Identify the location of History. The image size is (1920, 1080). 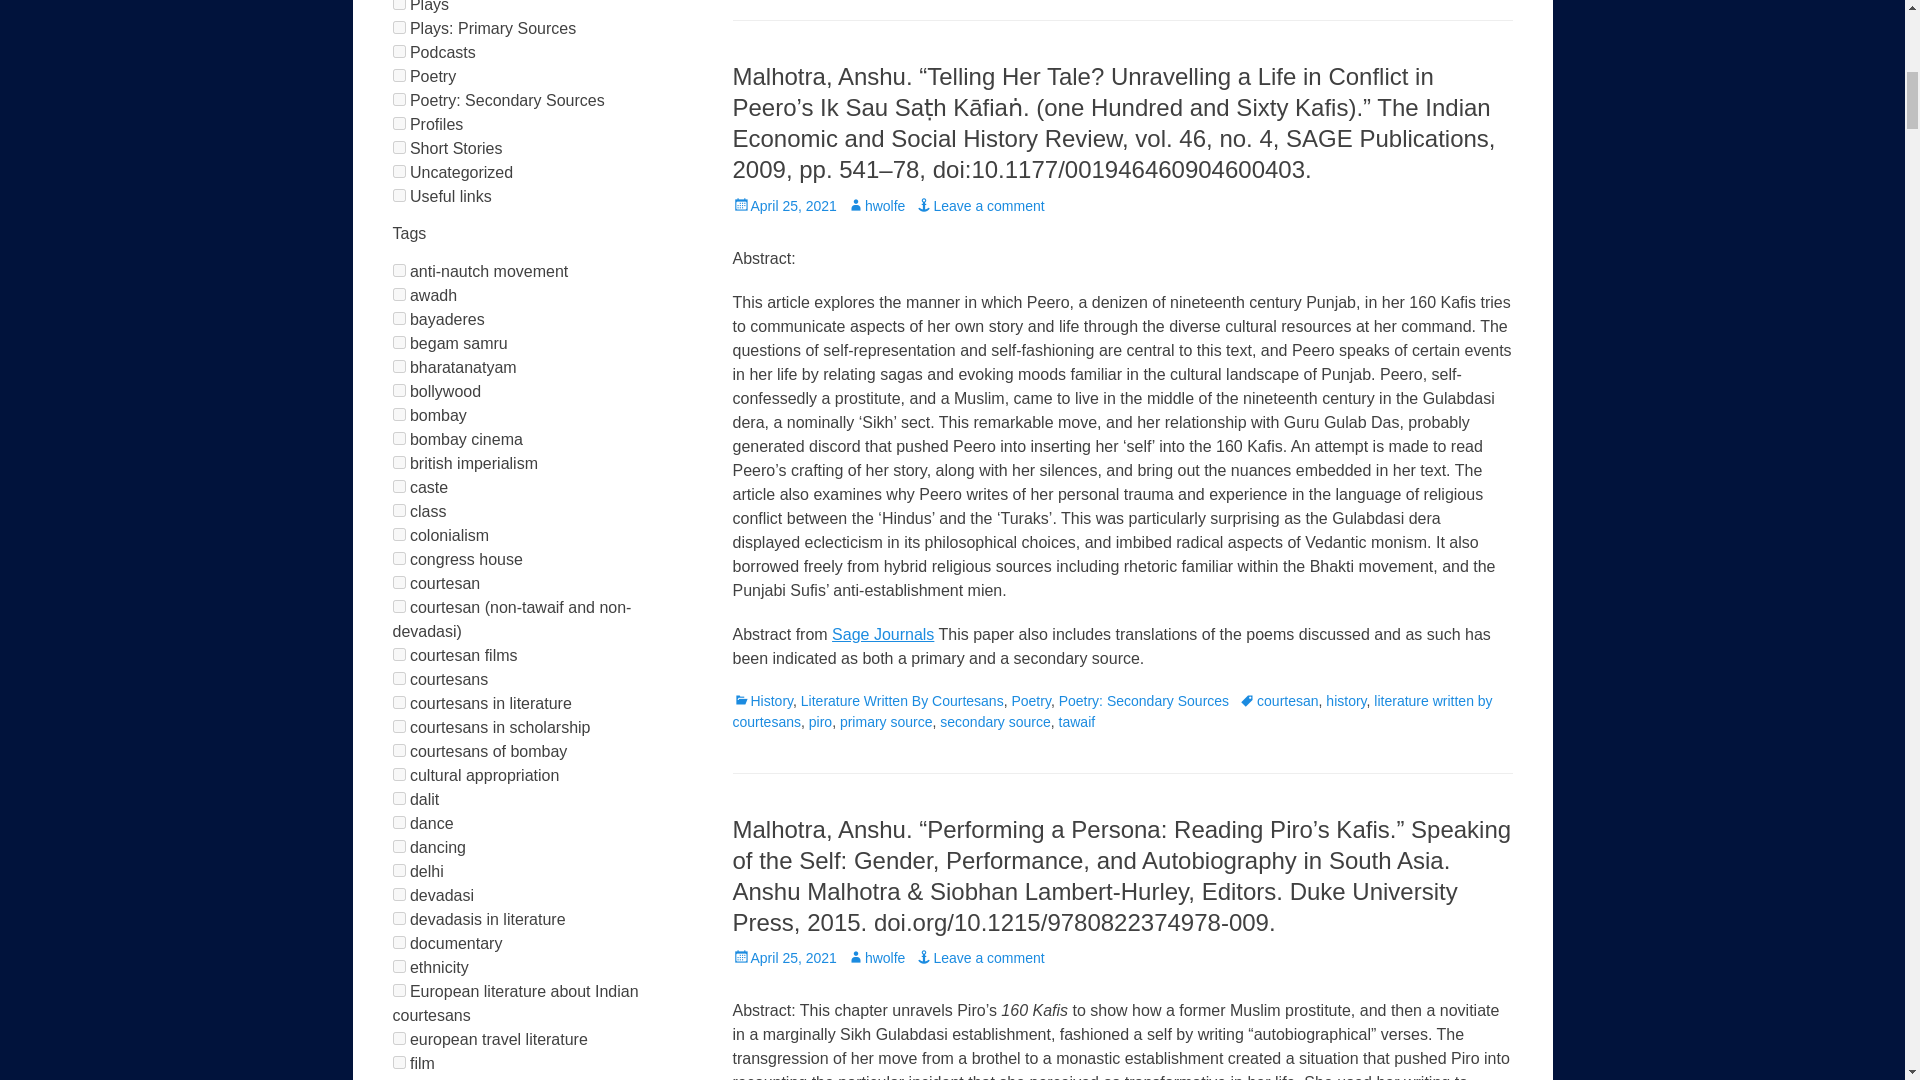
(762, 700).